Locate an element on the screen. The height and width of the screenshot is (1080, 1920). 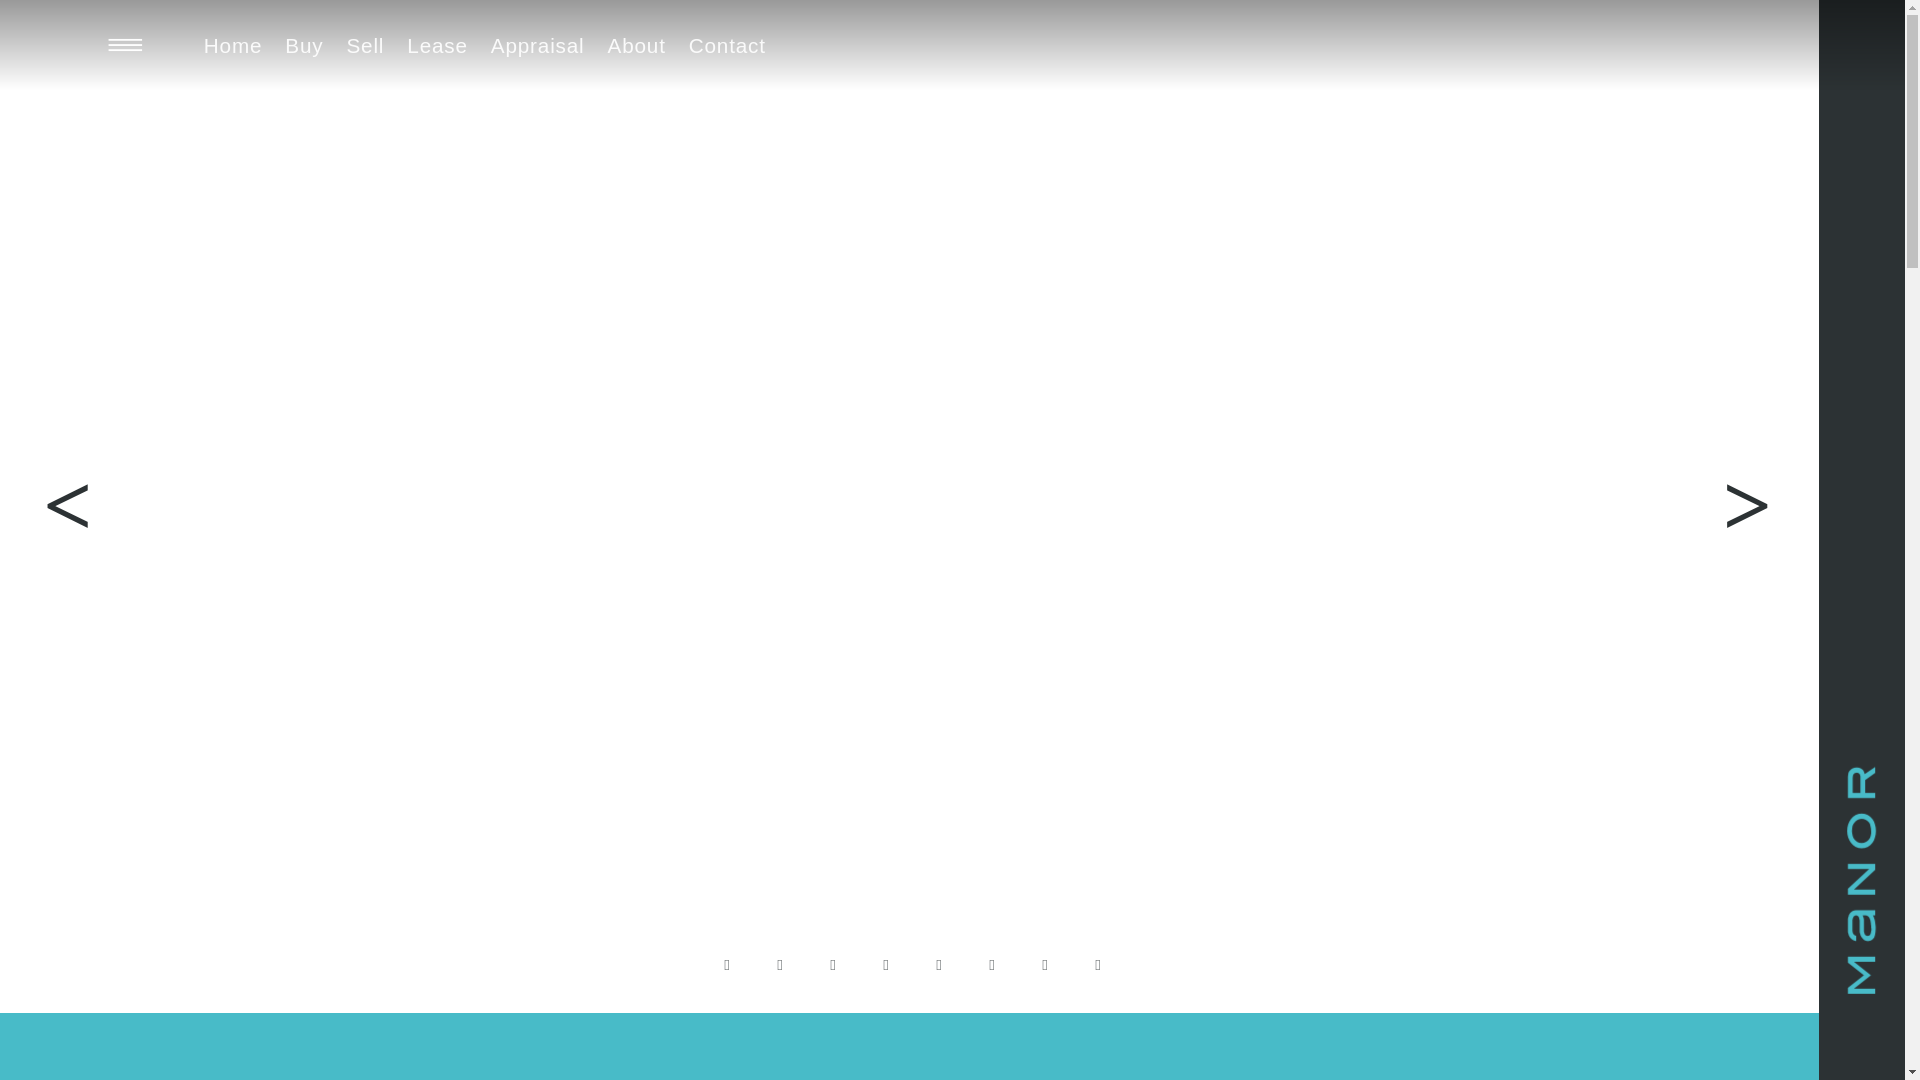
Appraisal is located at coordinates (537, 45).